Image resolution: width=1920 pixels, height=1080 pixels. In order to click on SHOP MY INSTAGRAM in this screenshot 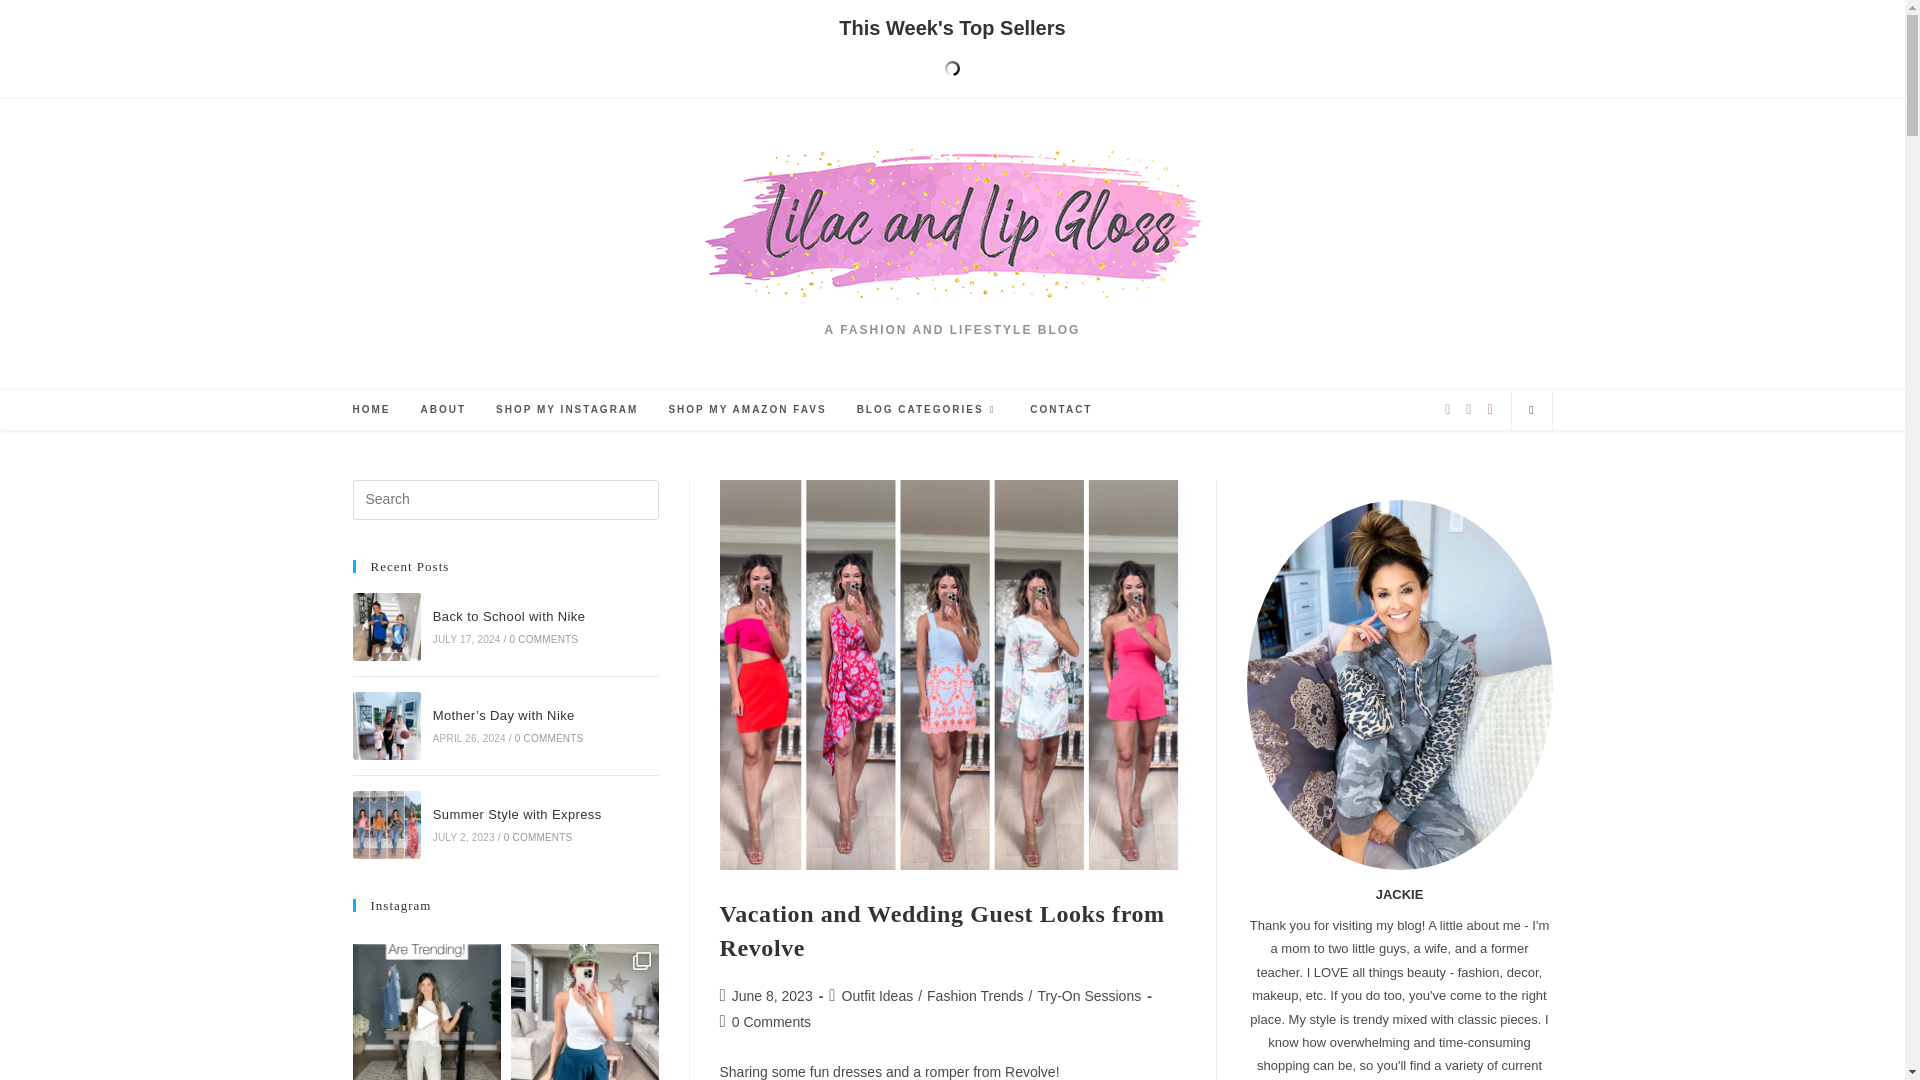, I will do `click(566, 409)`.